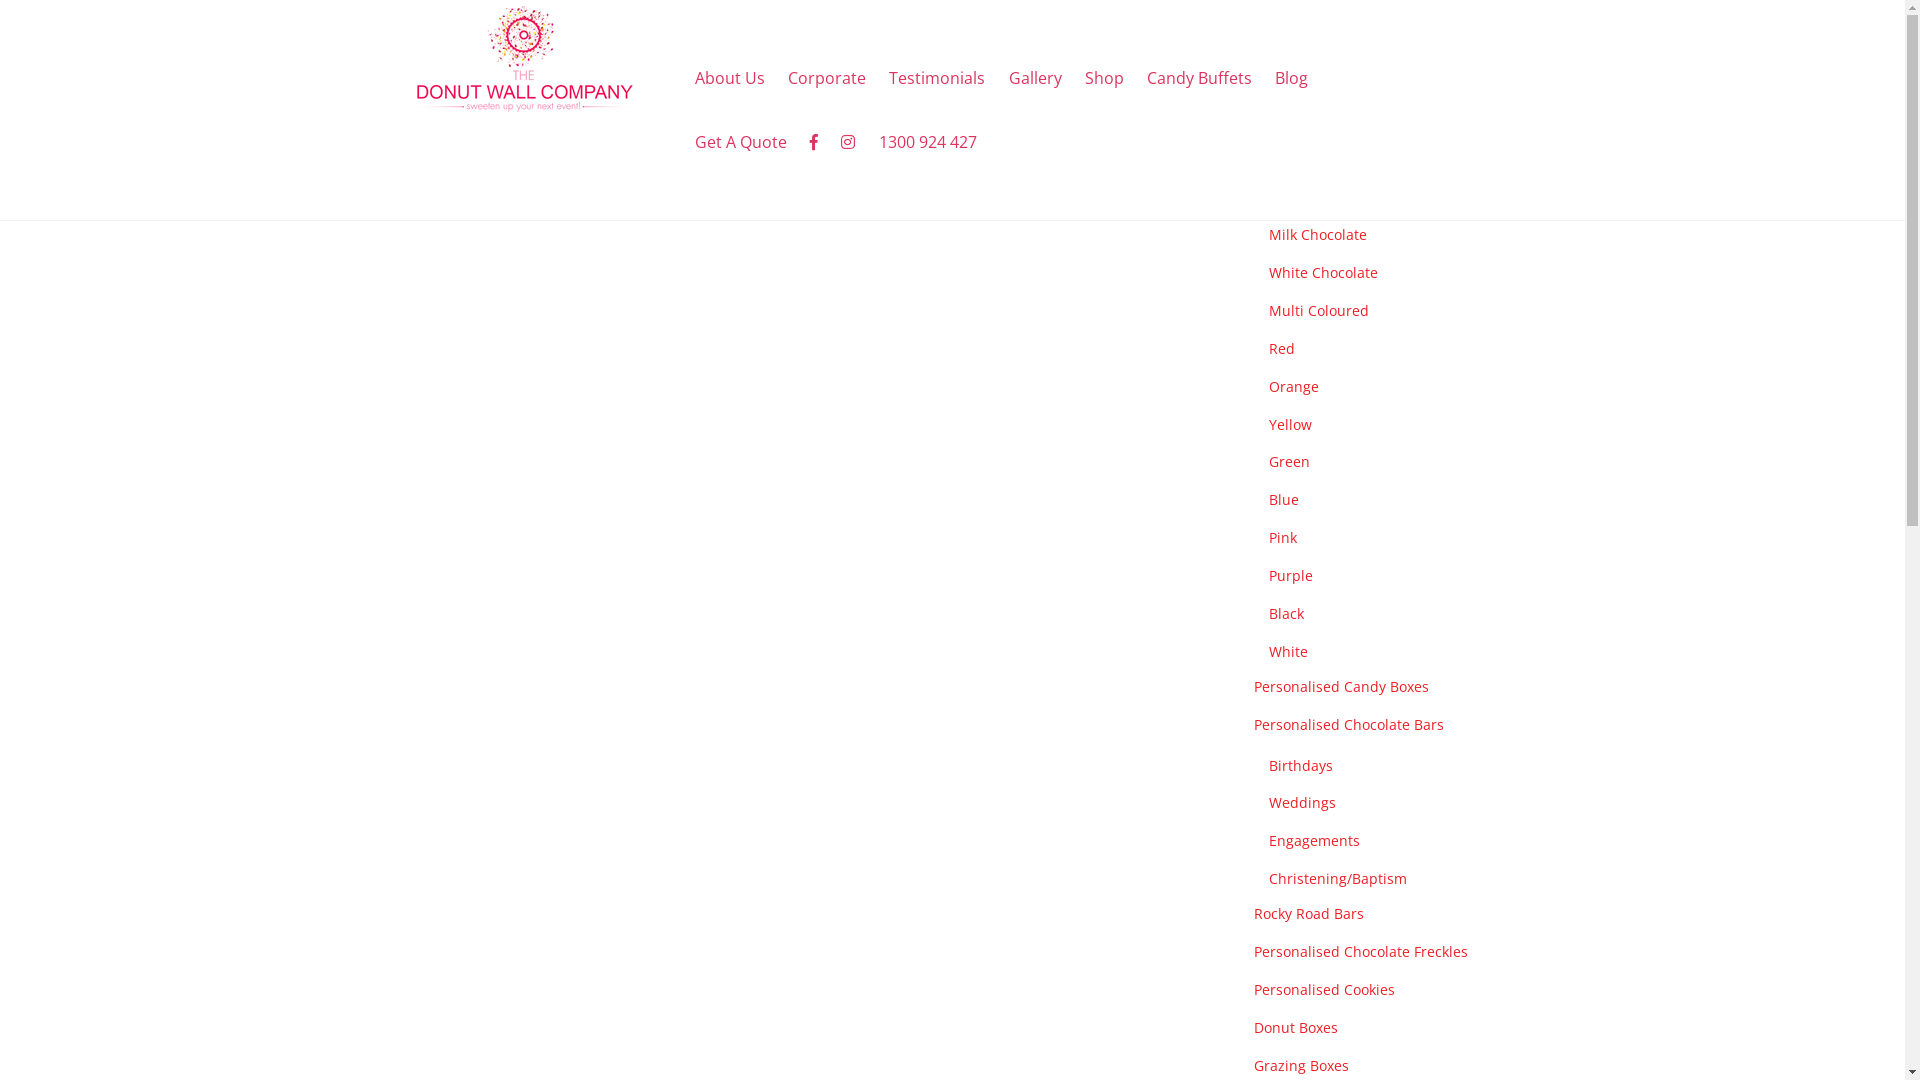  I want to click on Blog, so click(1292, 78).